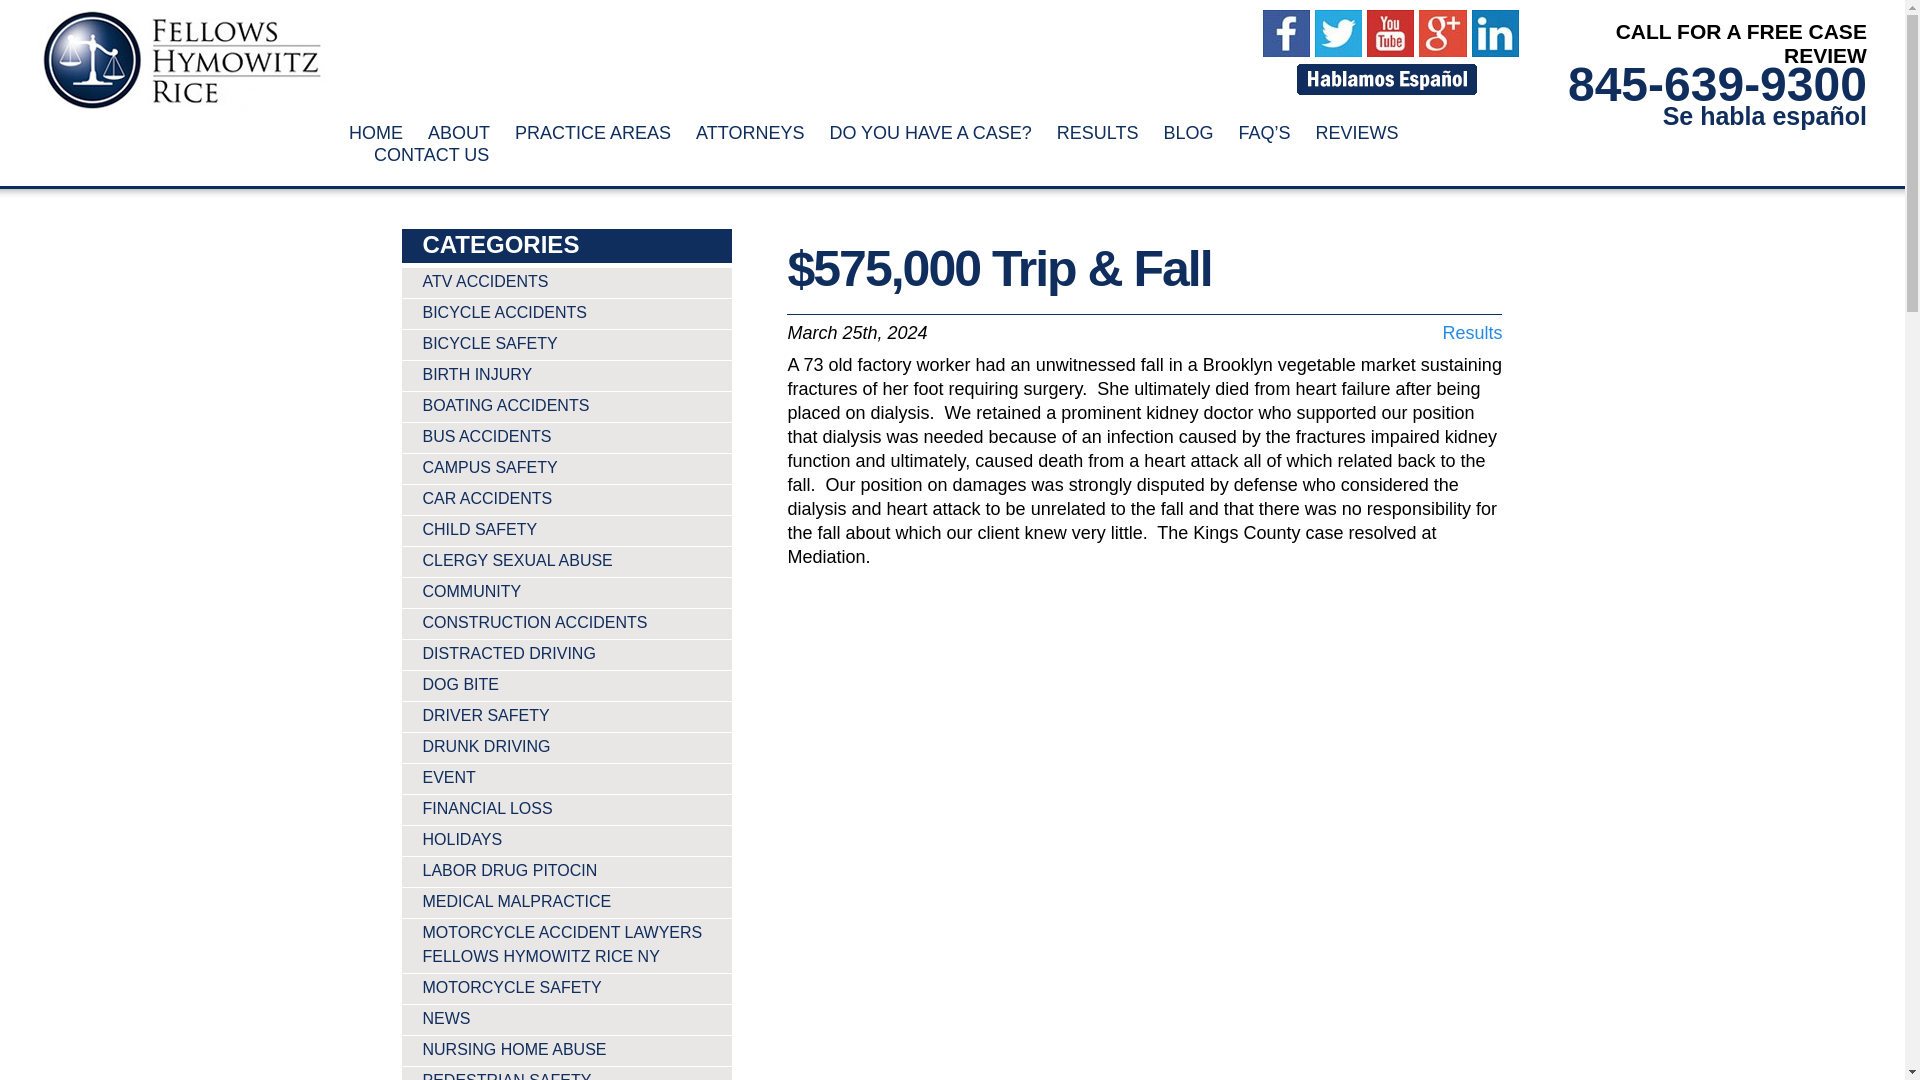 This screenshot has width=1920, height=1080. Describe the element at coordinates (592, 132) in the screenshot. I see `PRACTICE AREAS` at that location.